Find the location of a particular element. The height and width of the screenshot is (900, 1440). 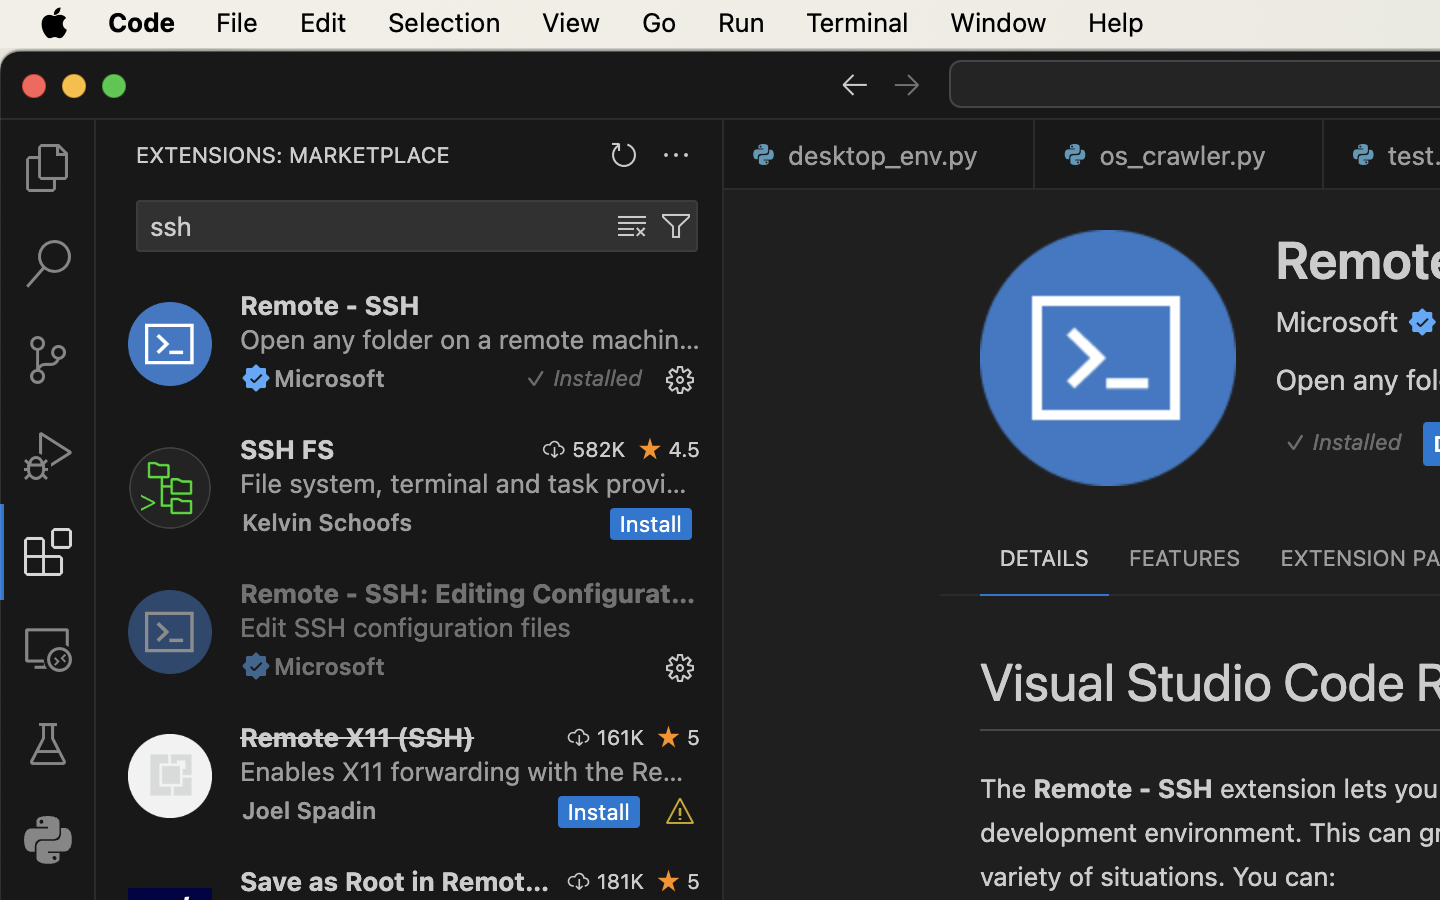

 is located at coordinates (1423, 322).